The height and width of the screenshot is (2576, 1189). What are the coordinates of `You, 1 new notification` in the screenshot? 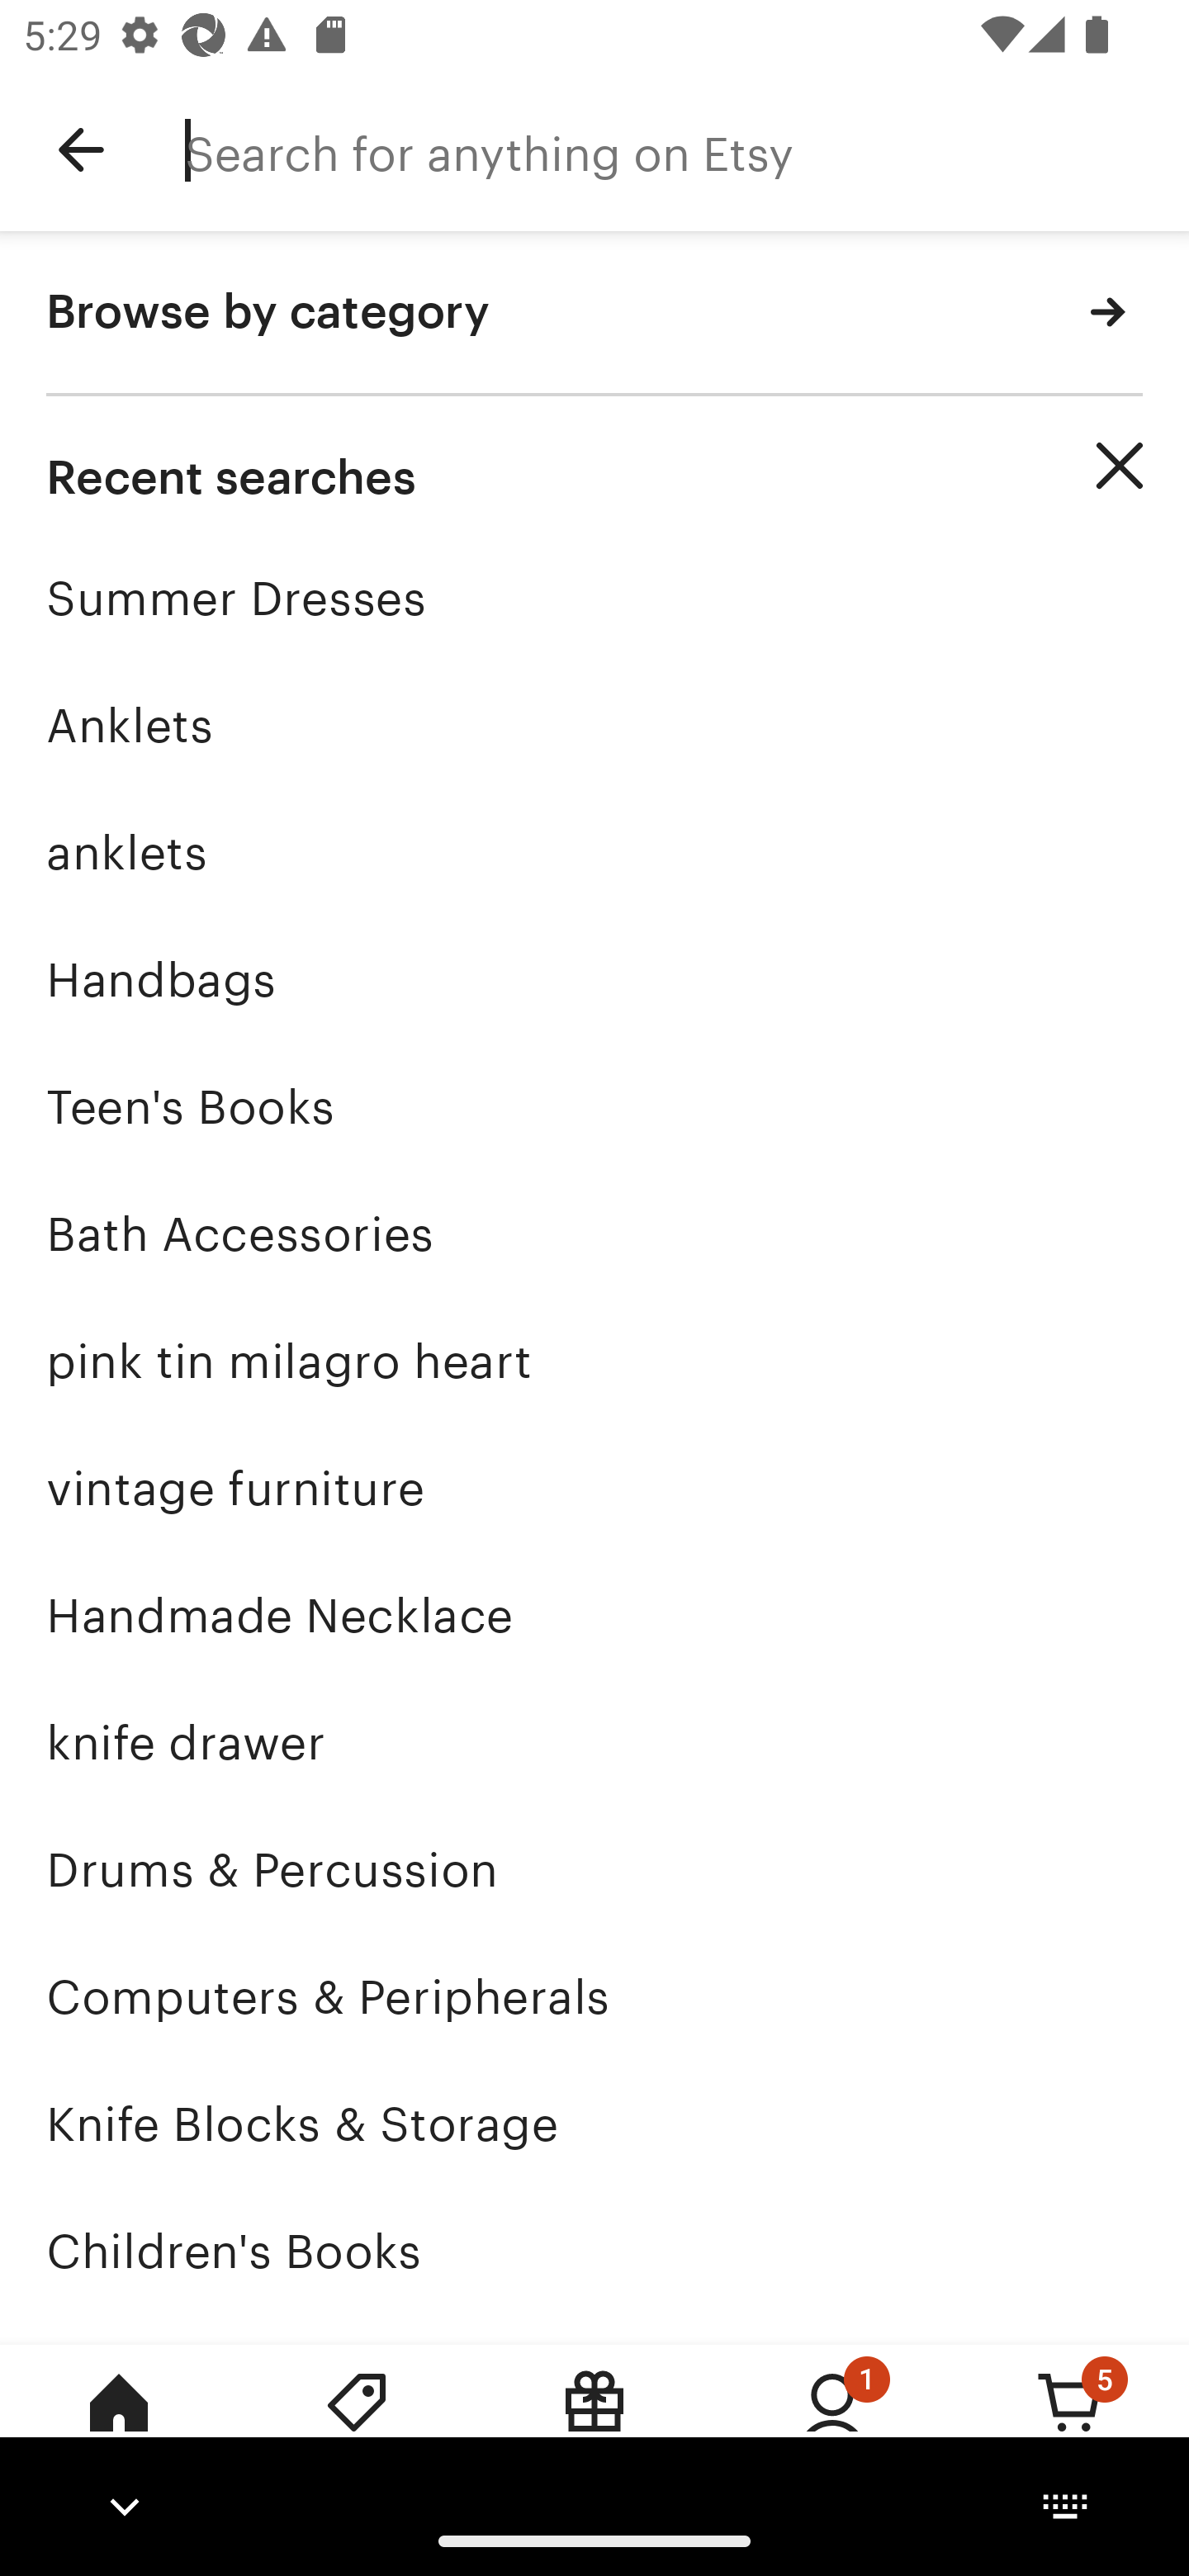 It's located at (832, 2425).